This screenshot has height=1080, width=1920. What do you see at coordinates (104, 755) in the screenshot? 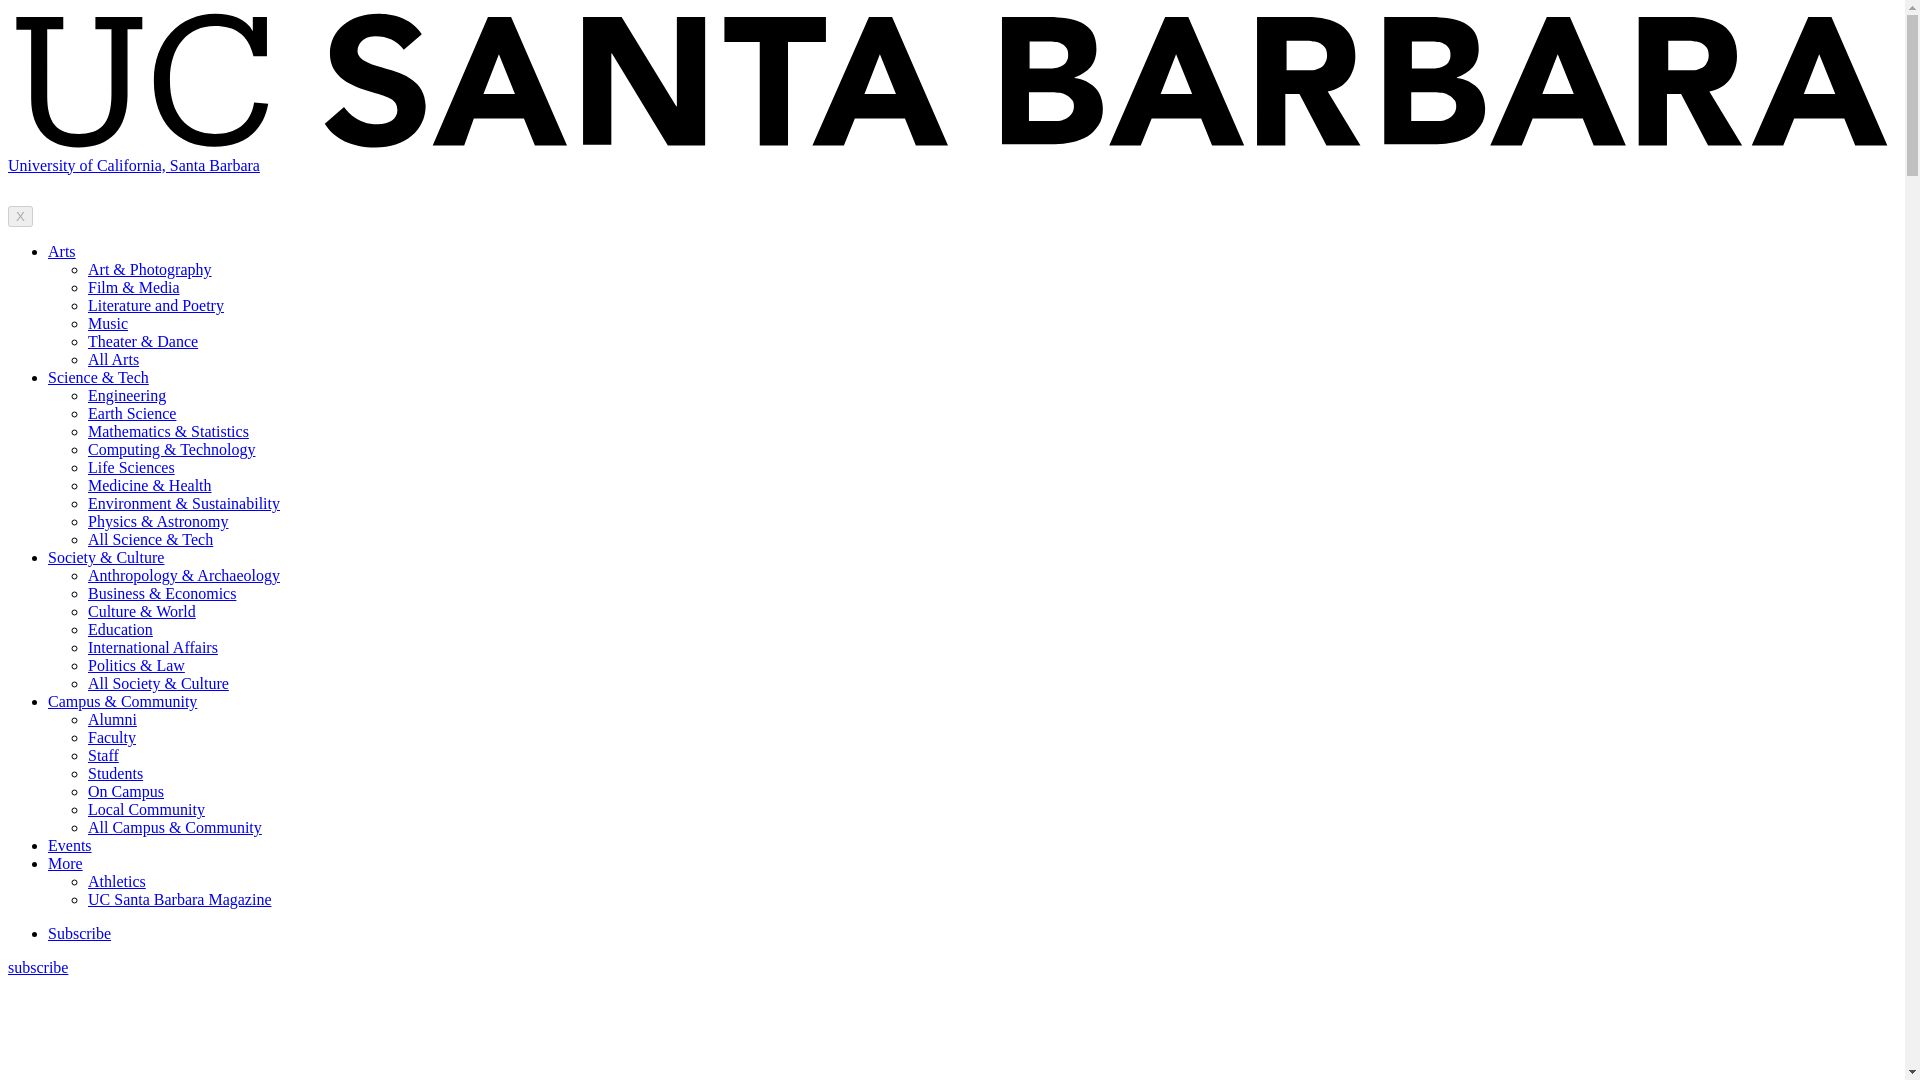
I see `Staff` at bounding box center [104, 755].